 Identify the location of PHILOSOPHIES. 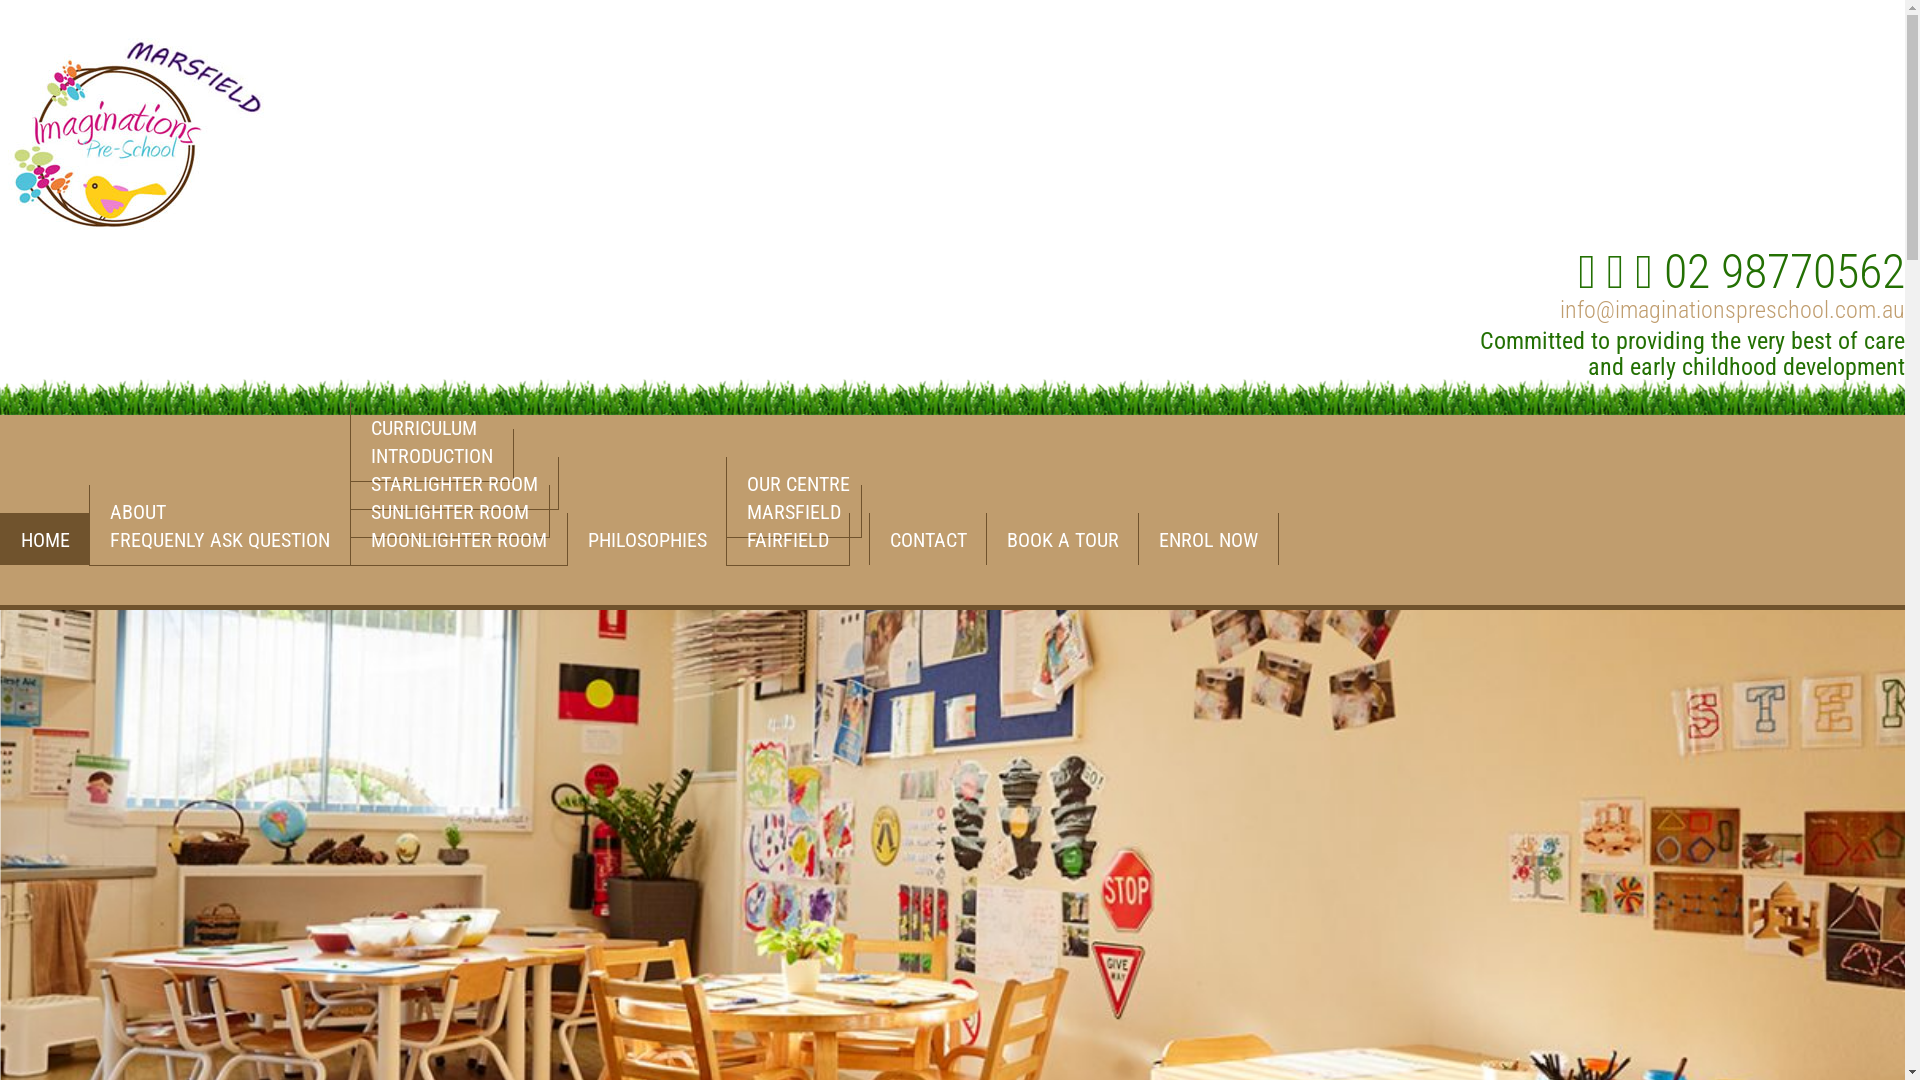
(647, 539).